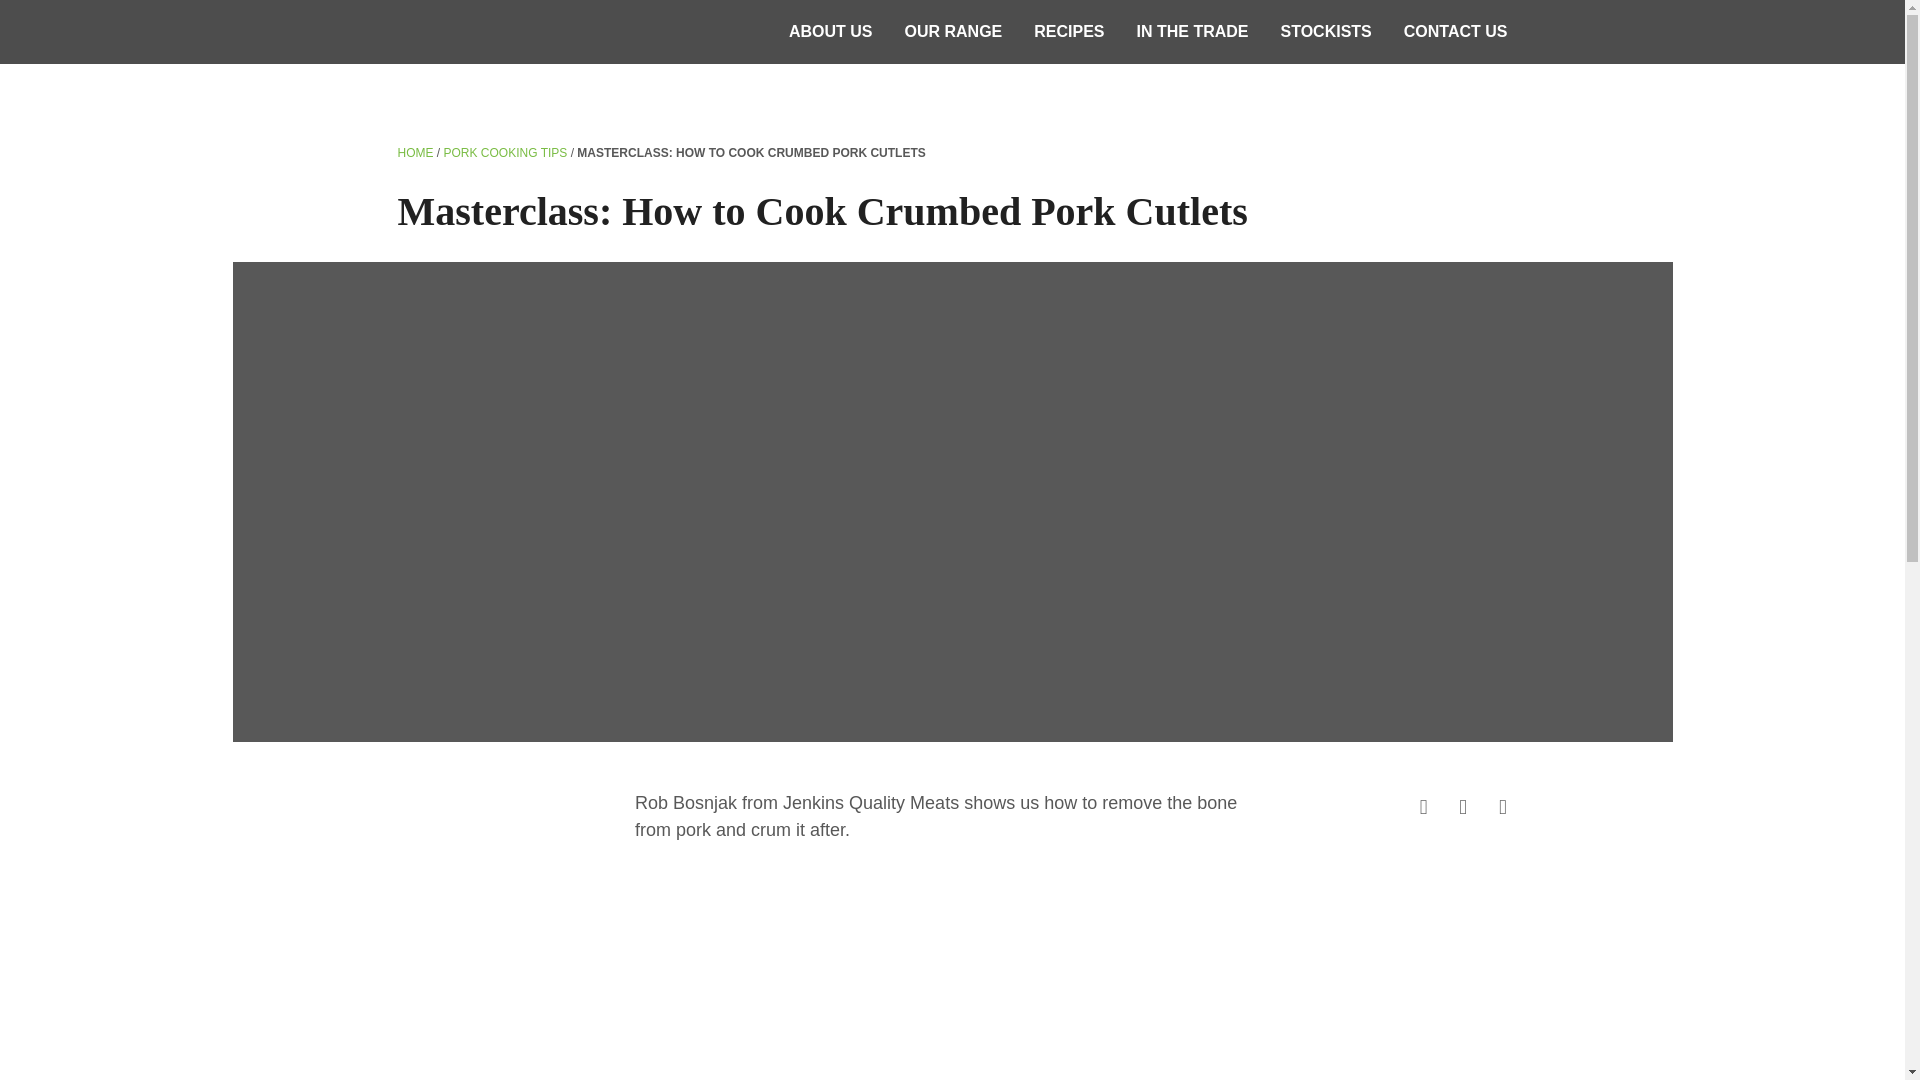 This screenshot has width=1920, height=1080. Describe the element at coordinates (1503, 806) in the screenshot. I see `Print this article` at that location.